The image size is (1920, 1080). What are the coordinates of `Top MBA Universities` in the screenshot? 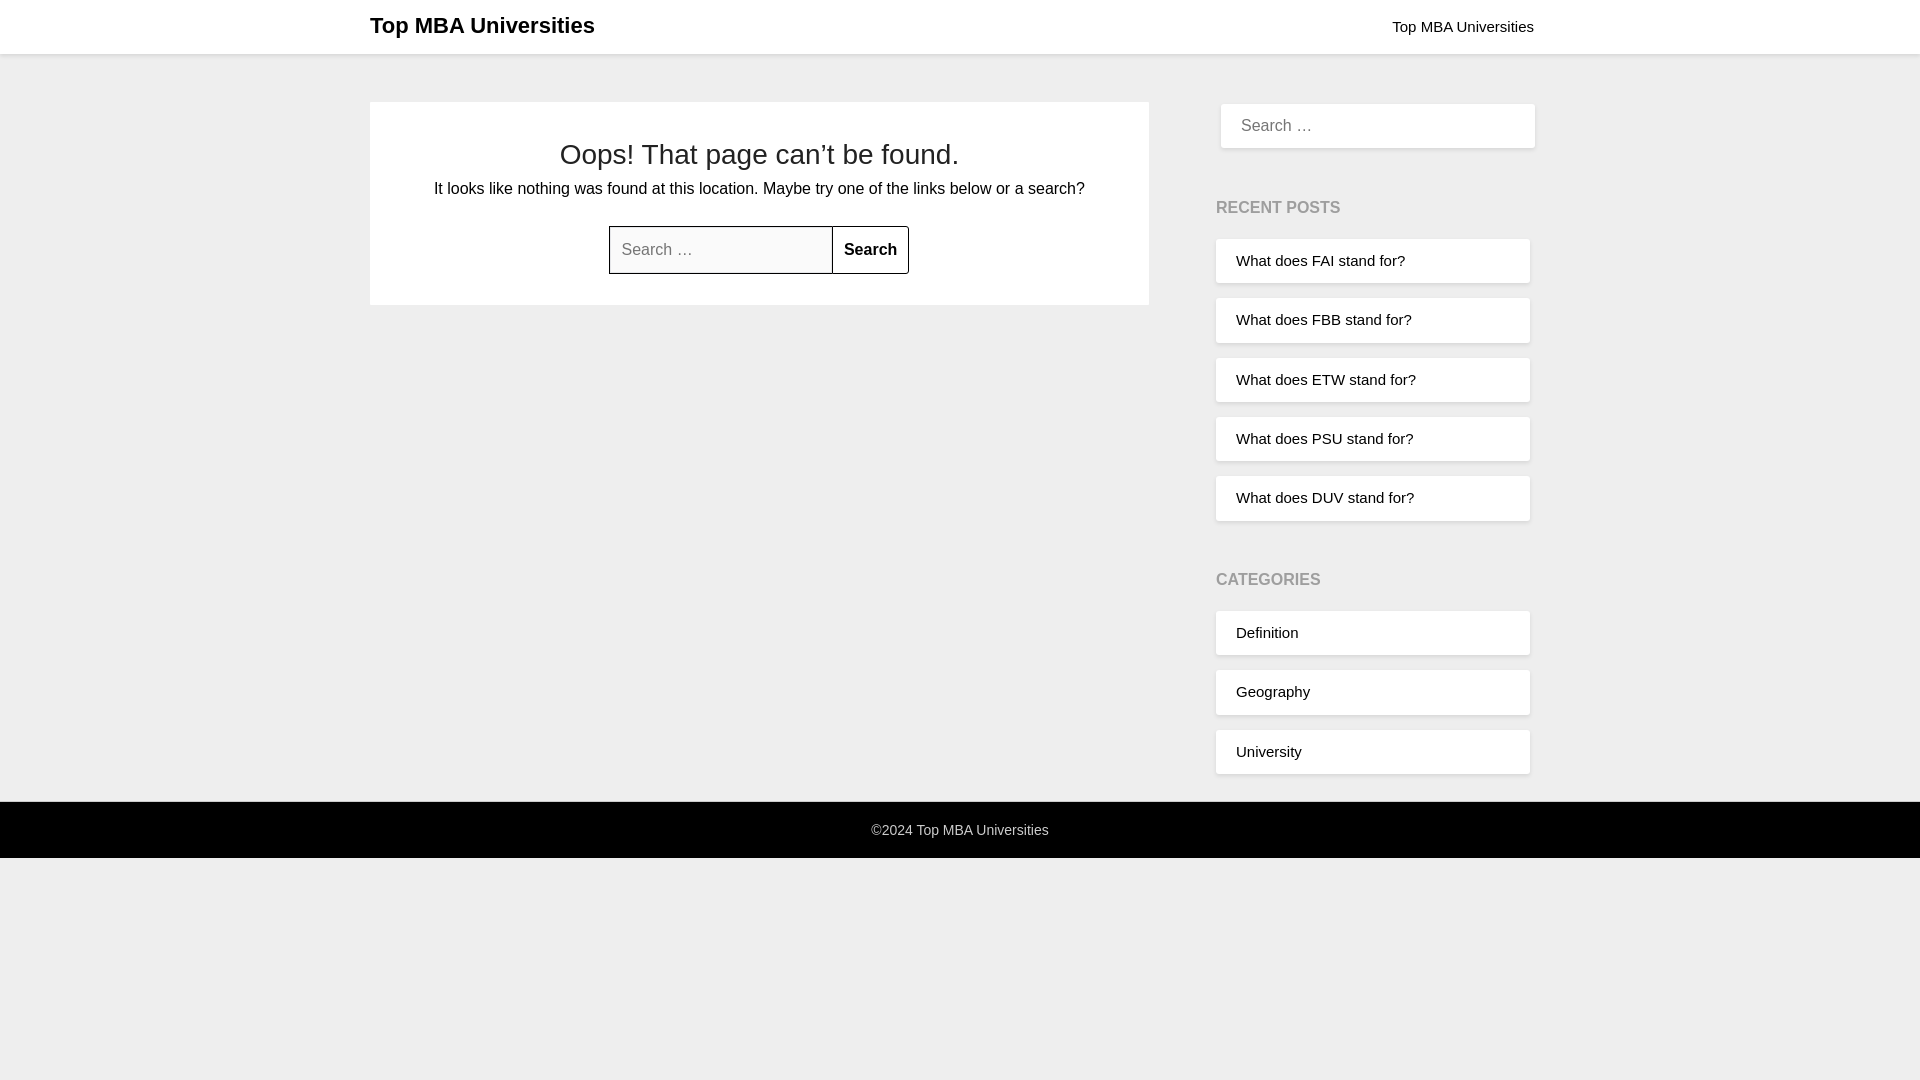 It's located at (482, 26).